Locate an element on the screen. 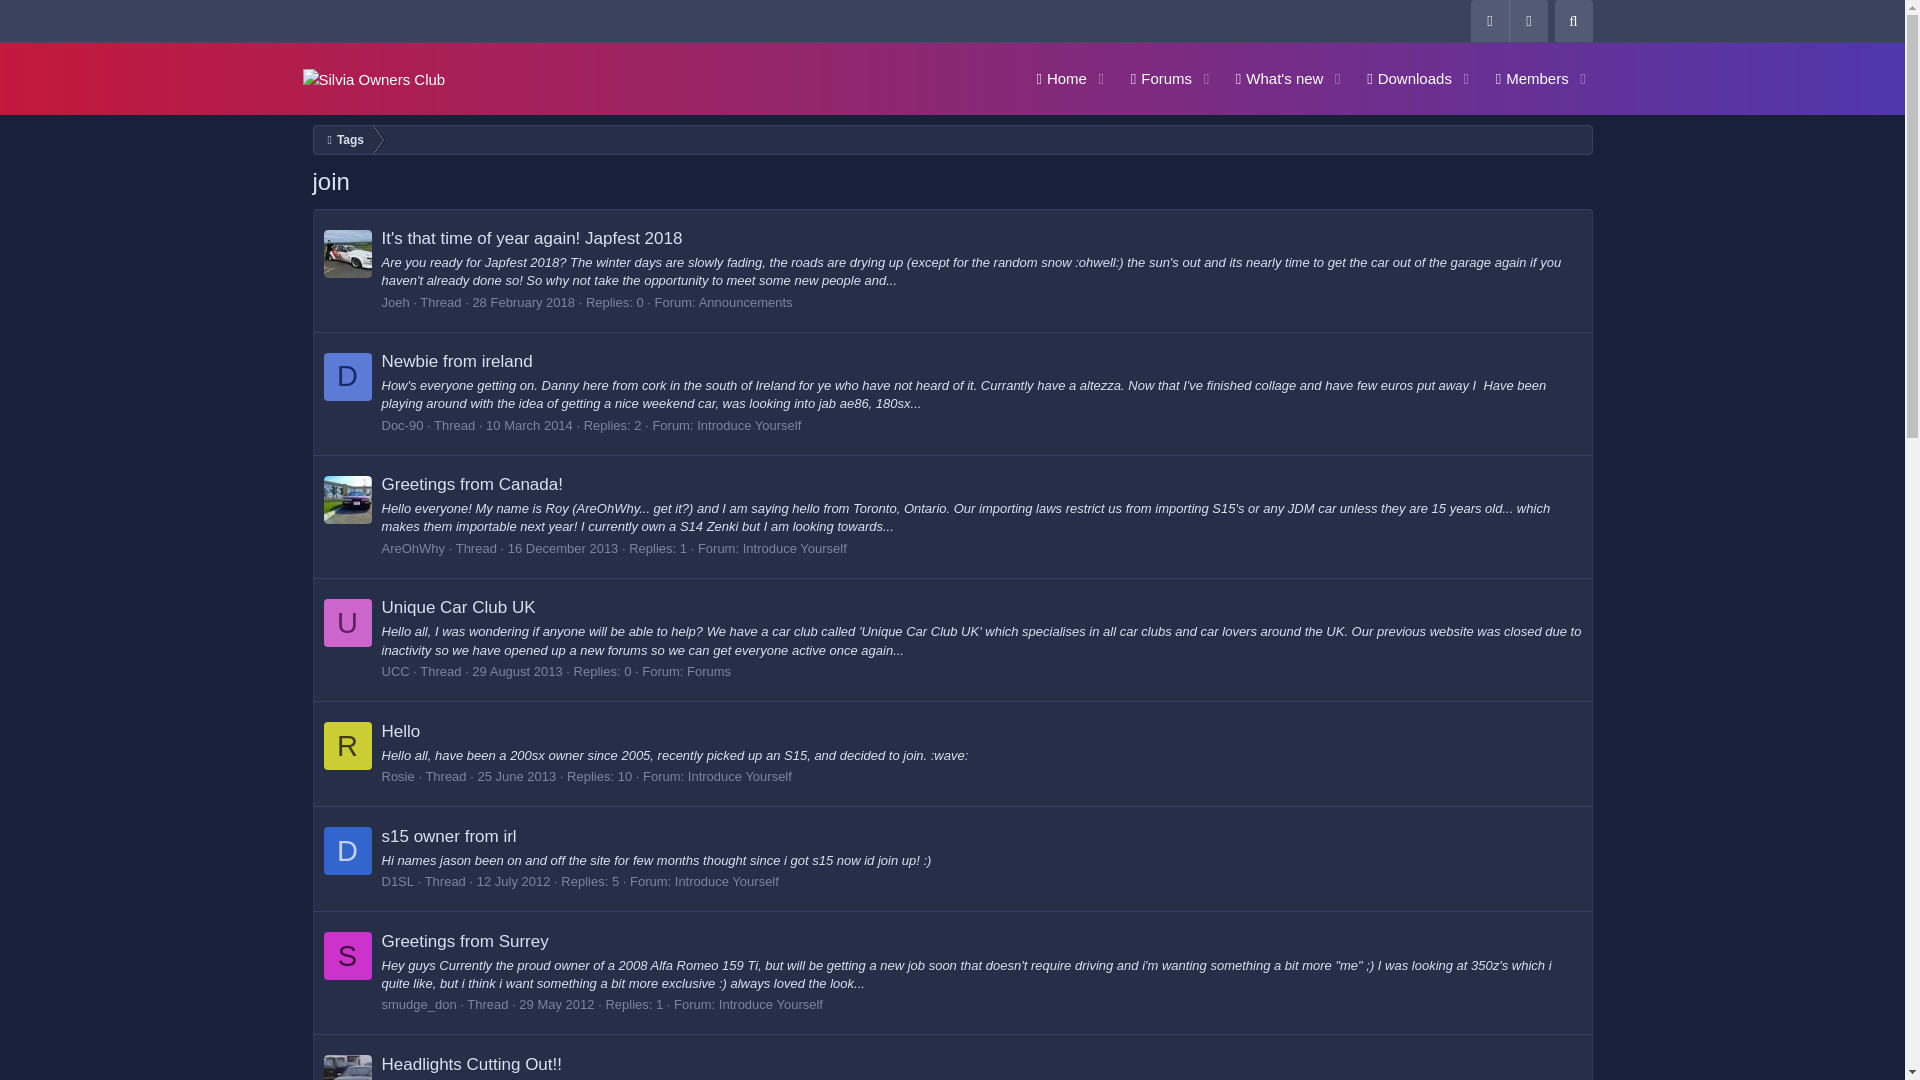 This screenshot has width=1920, height=1080. 10 March 2014 at 11:31 PM is located at coordinates (528, 425).